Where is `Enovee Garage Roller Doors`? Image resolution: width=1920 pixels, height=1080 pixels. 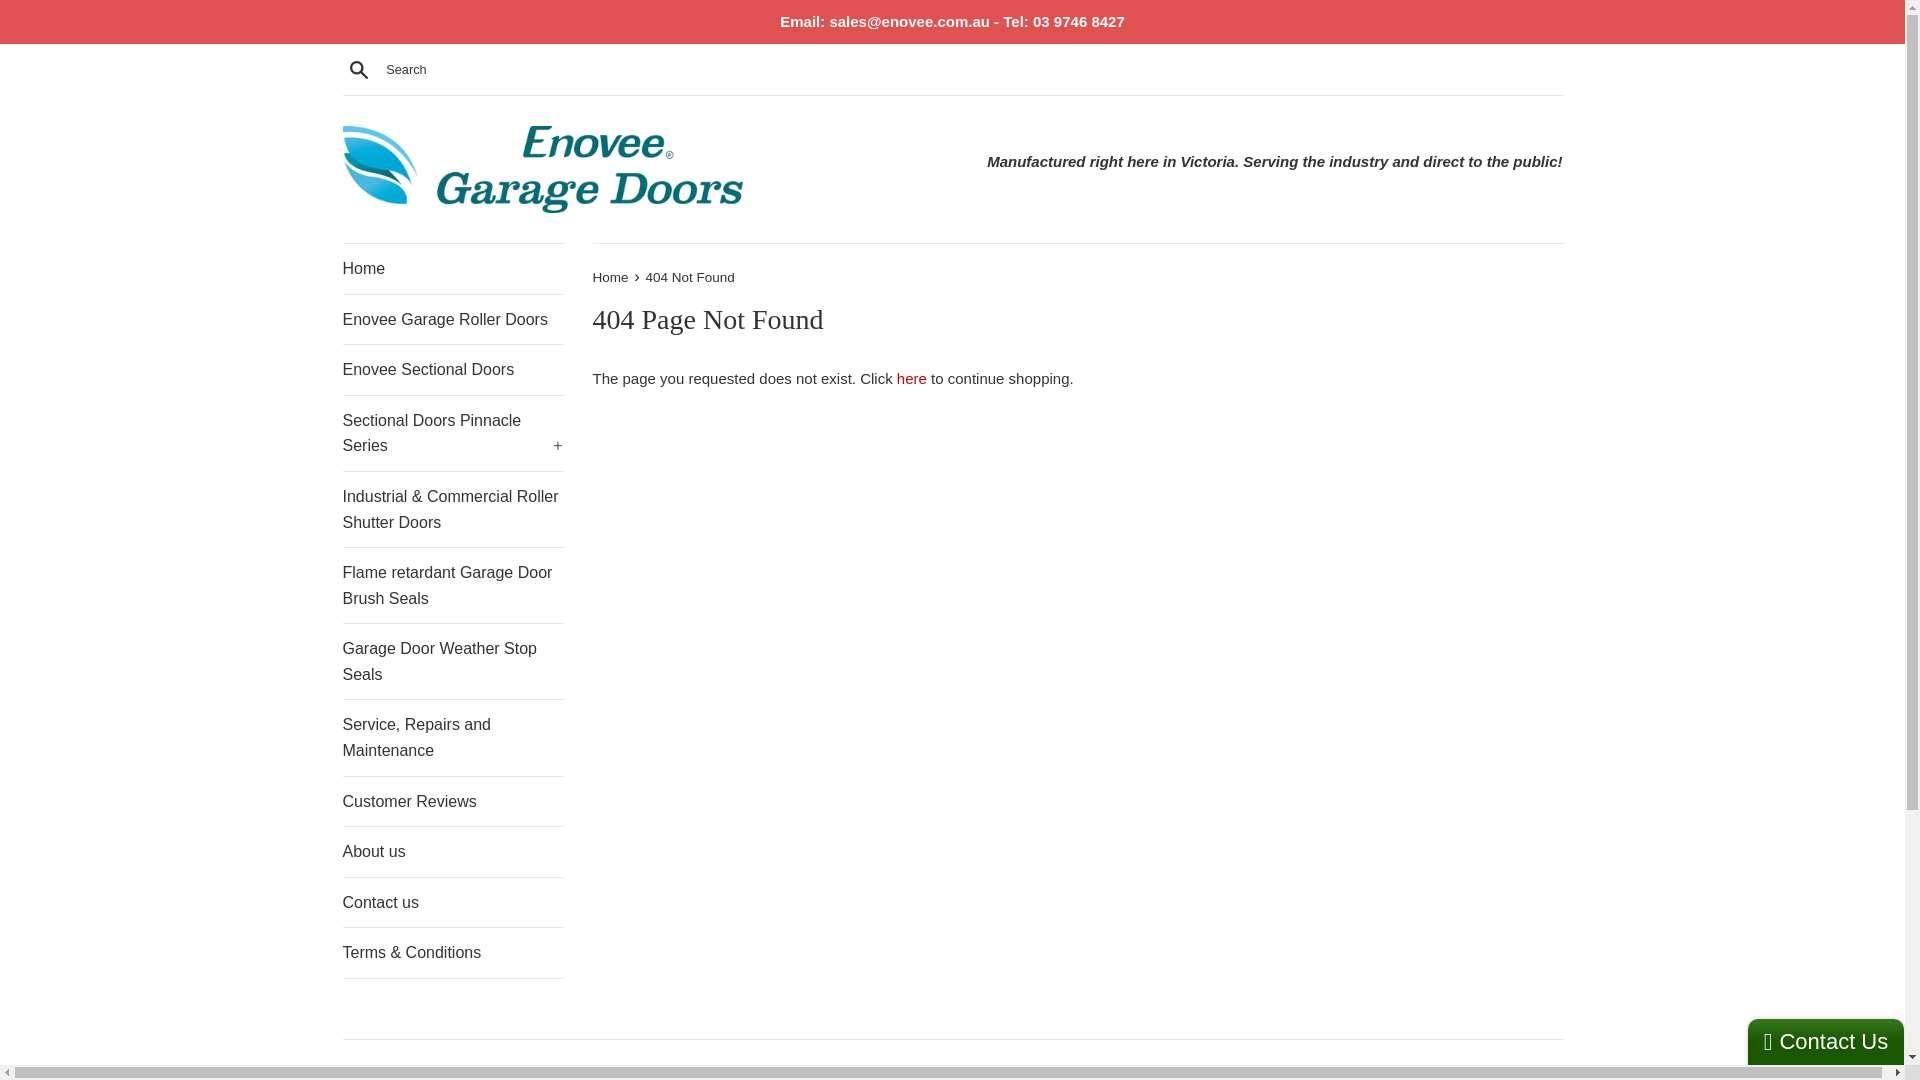 Enovee Garage Roller Doors is located at coordinates (452, 320).